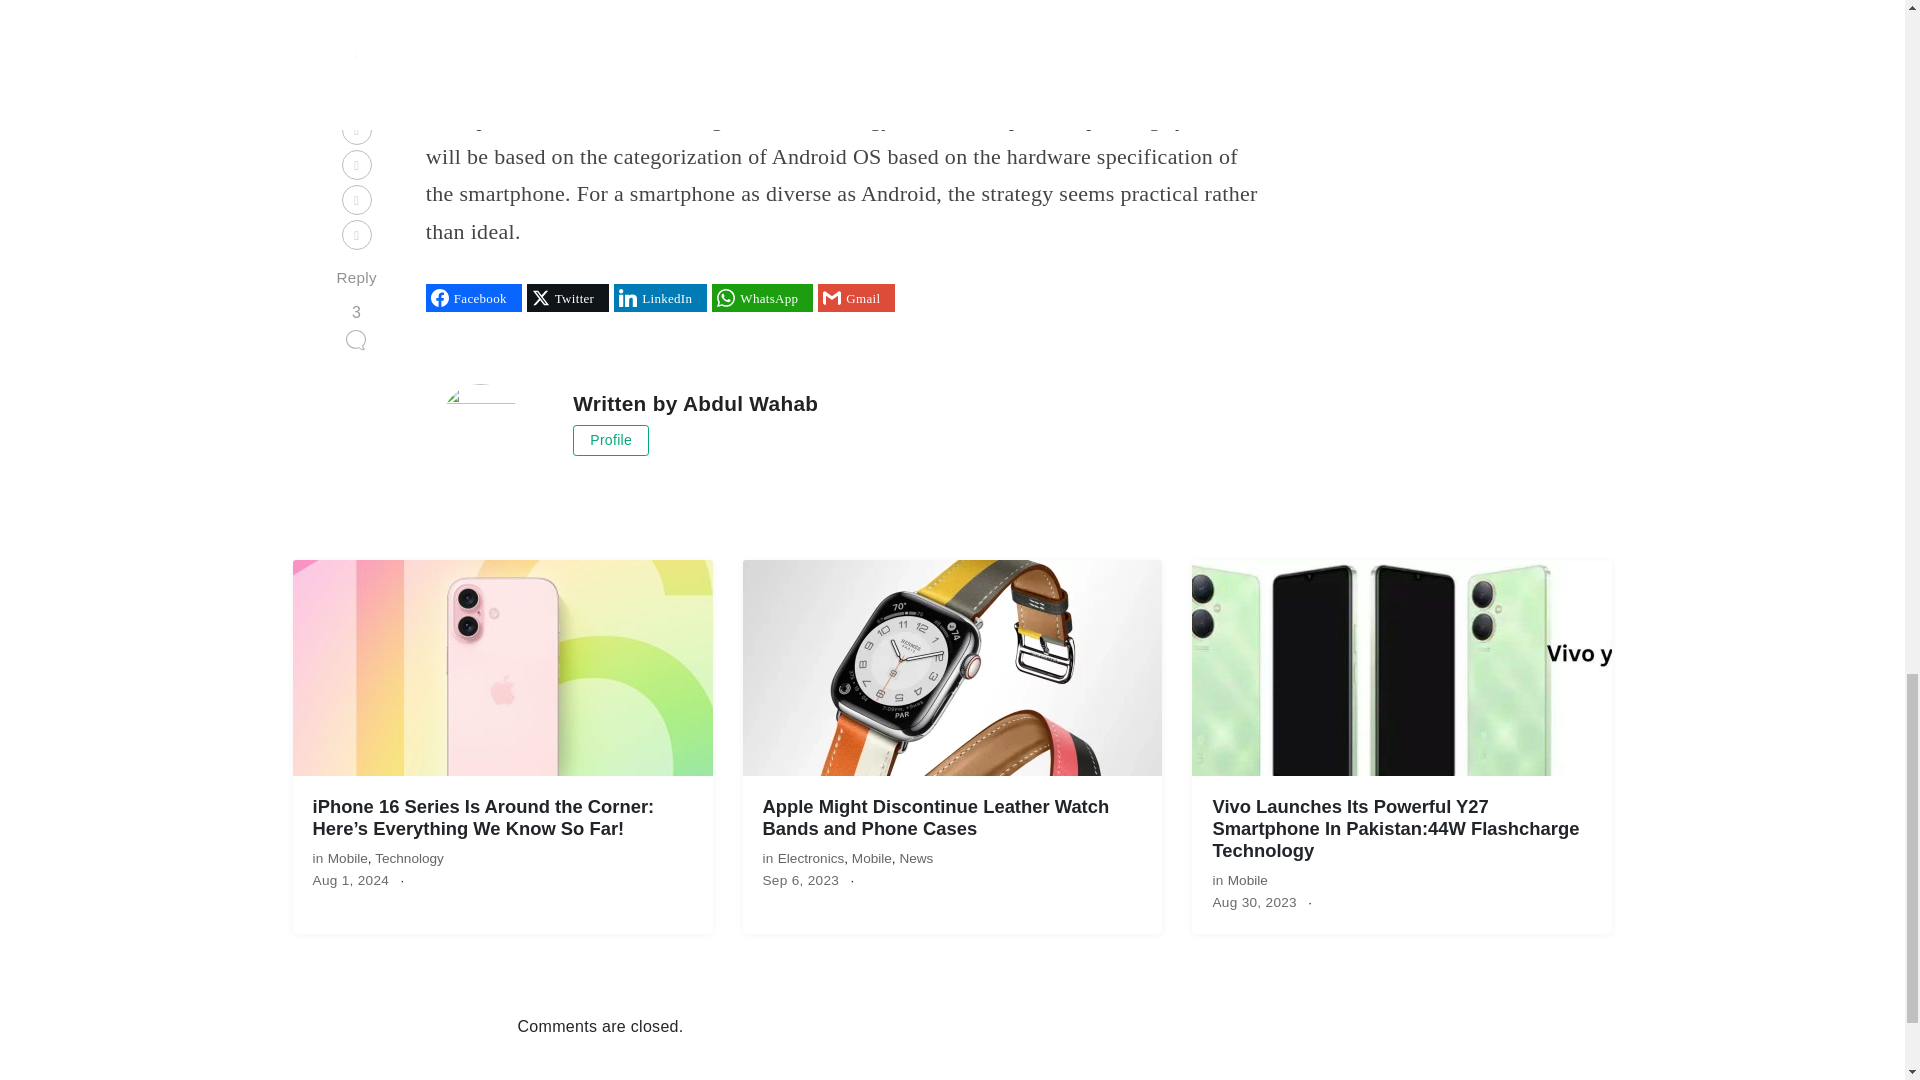 The image size is (1920, 1080). I want to click on Share on Twitter, so click(567, 298).